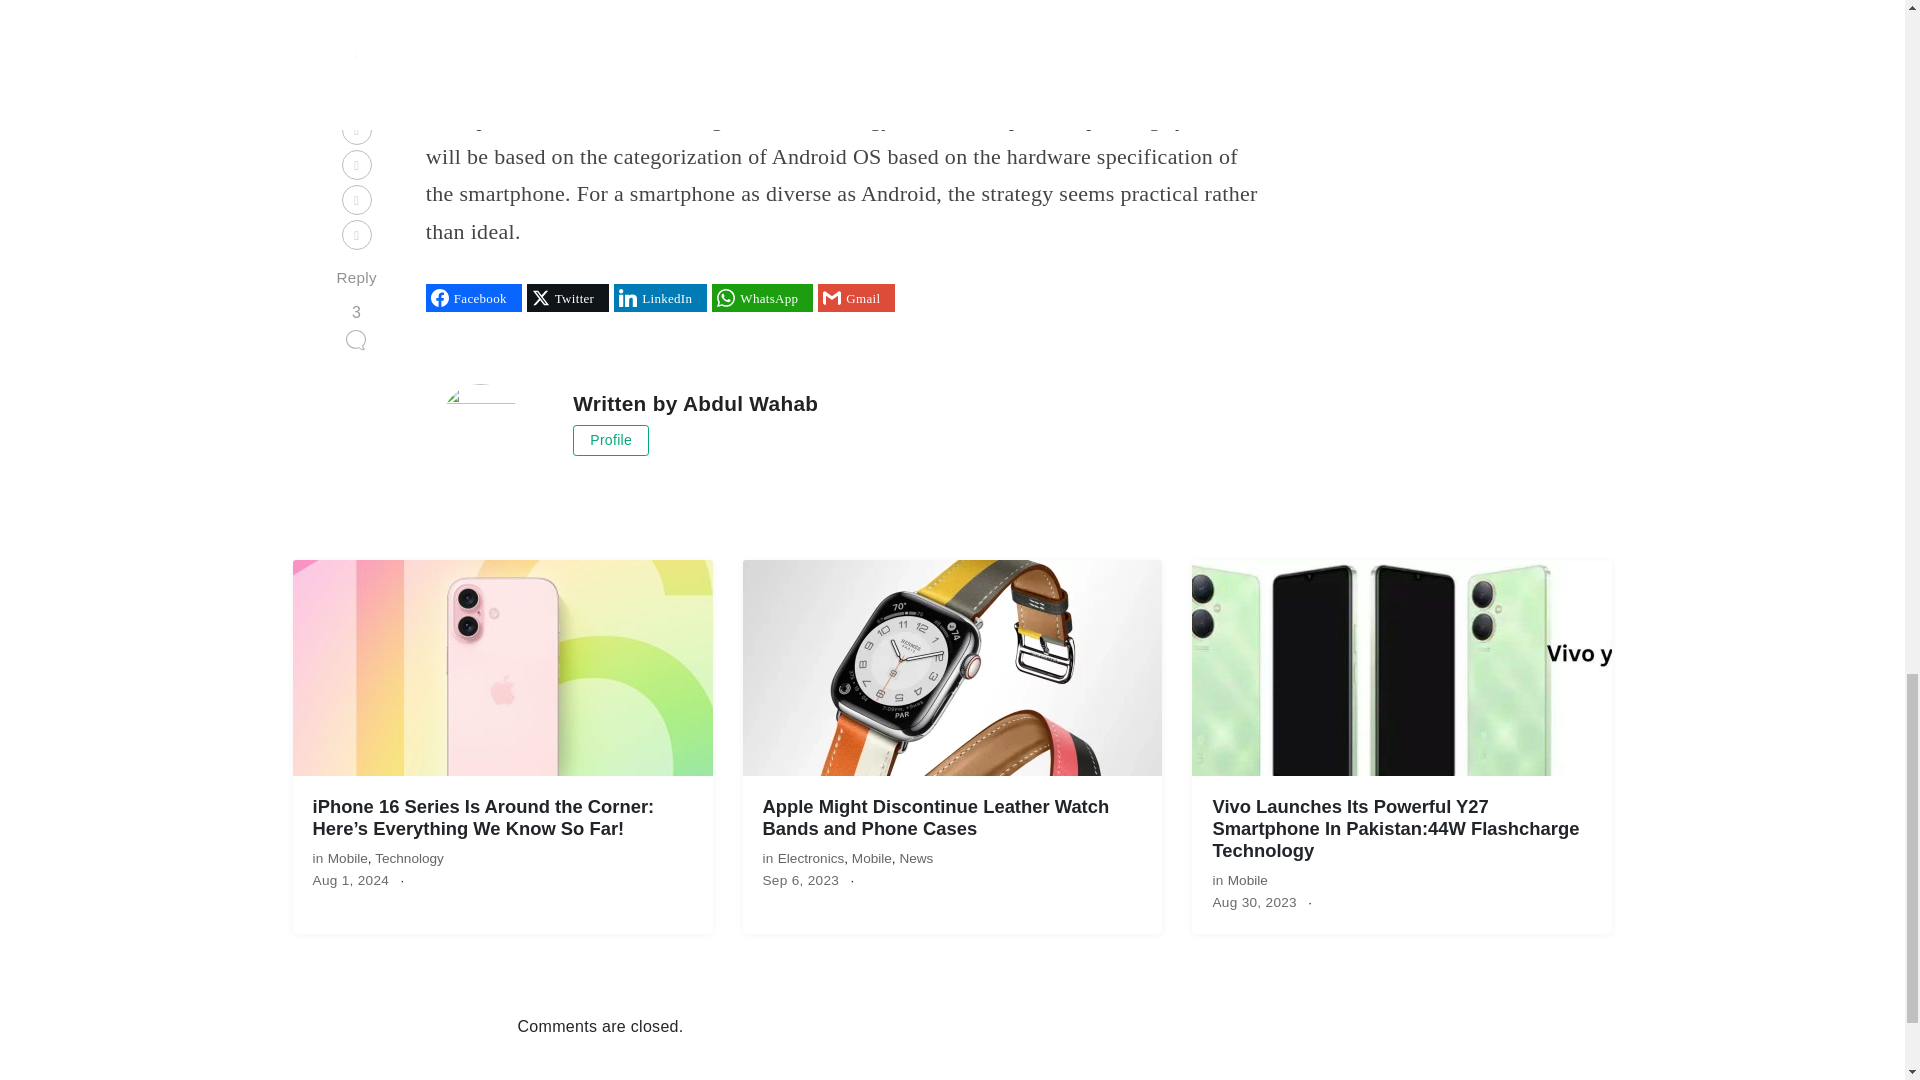 The image size is (1920, 1080). I want to click on Share on Twitter, so click(567, 298).